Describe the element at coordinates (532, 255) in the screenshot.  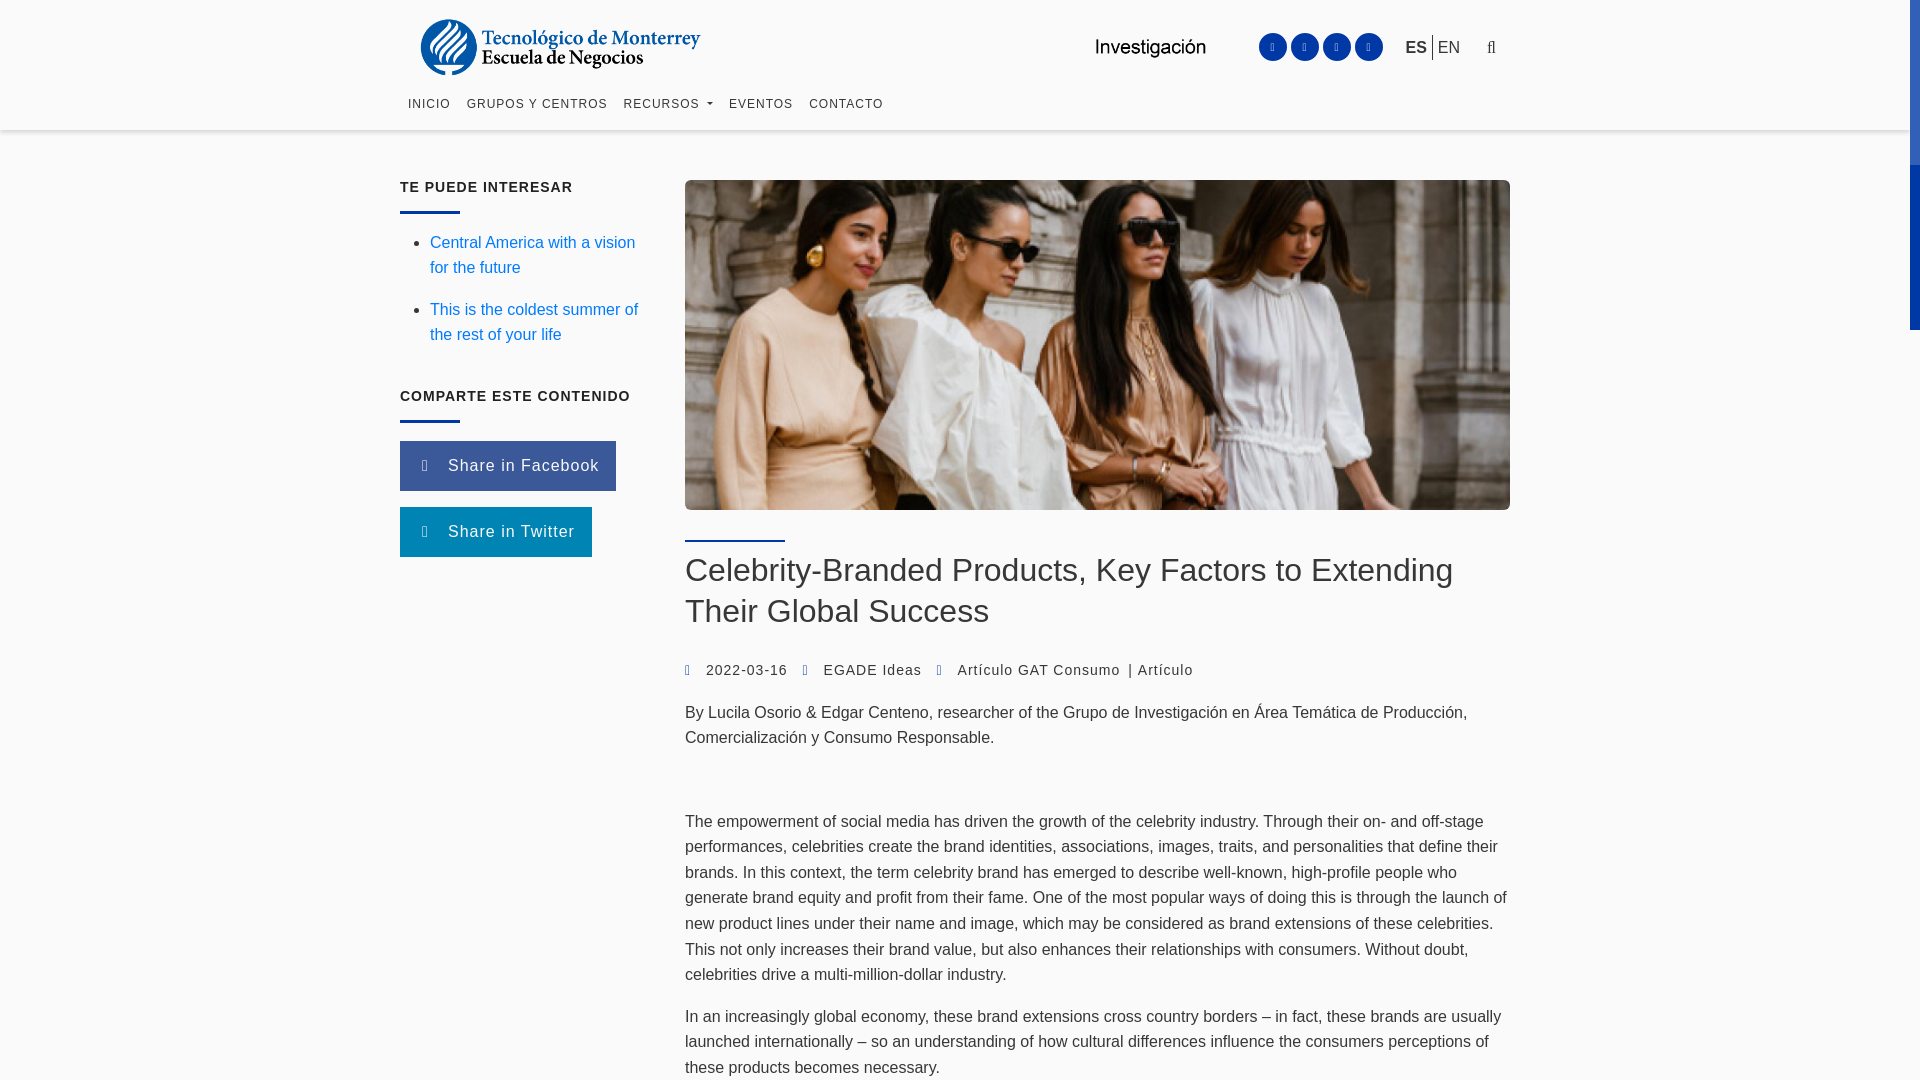
I see `Central America with a vision for the future` at that location.